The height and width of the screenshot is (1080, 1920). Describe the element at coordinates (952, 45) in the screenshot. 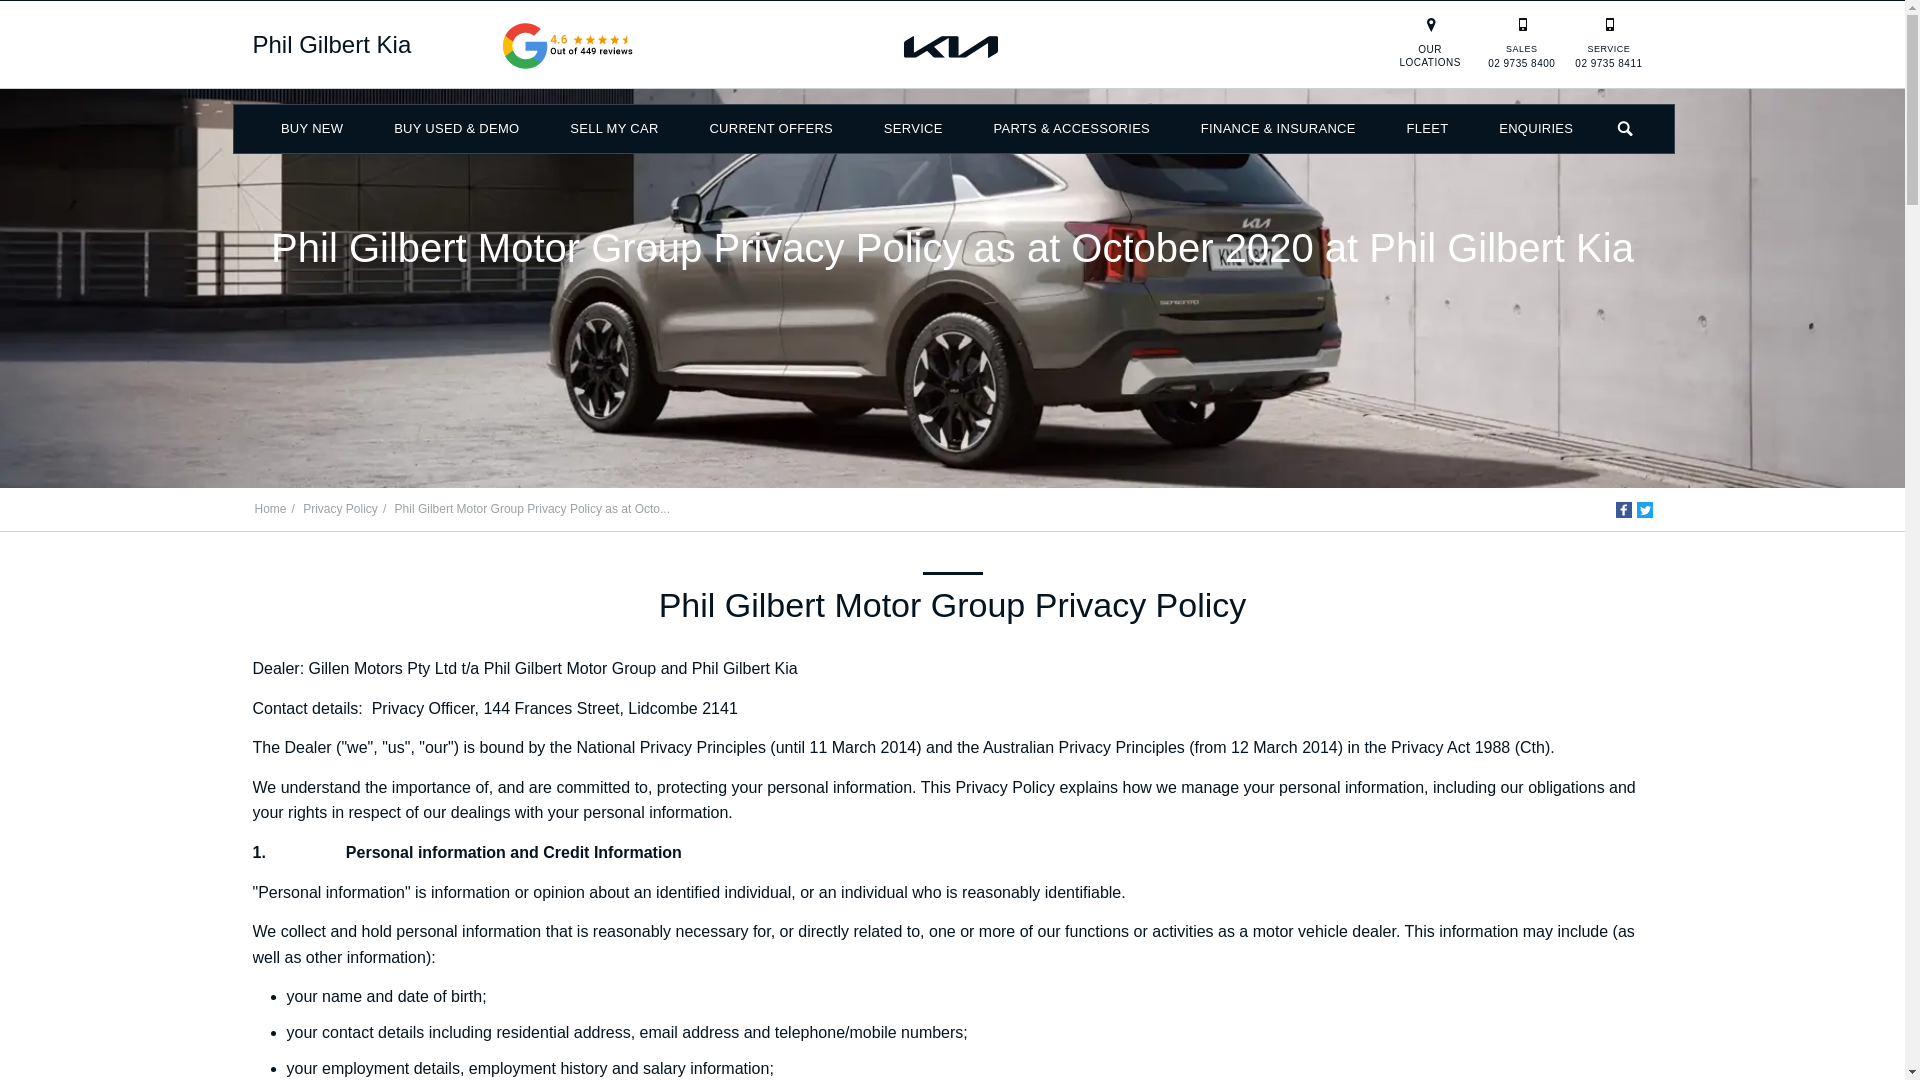

I see `Phil Gilbert Kia` at that location.